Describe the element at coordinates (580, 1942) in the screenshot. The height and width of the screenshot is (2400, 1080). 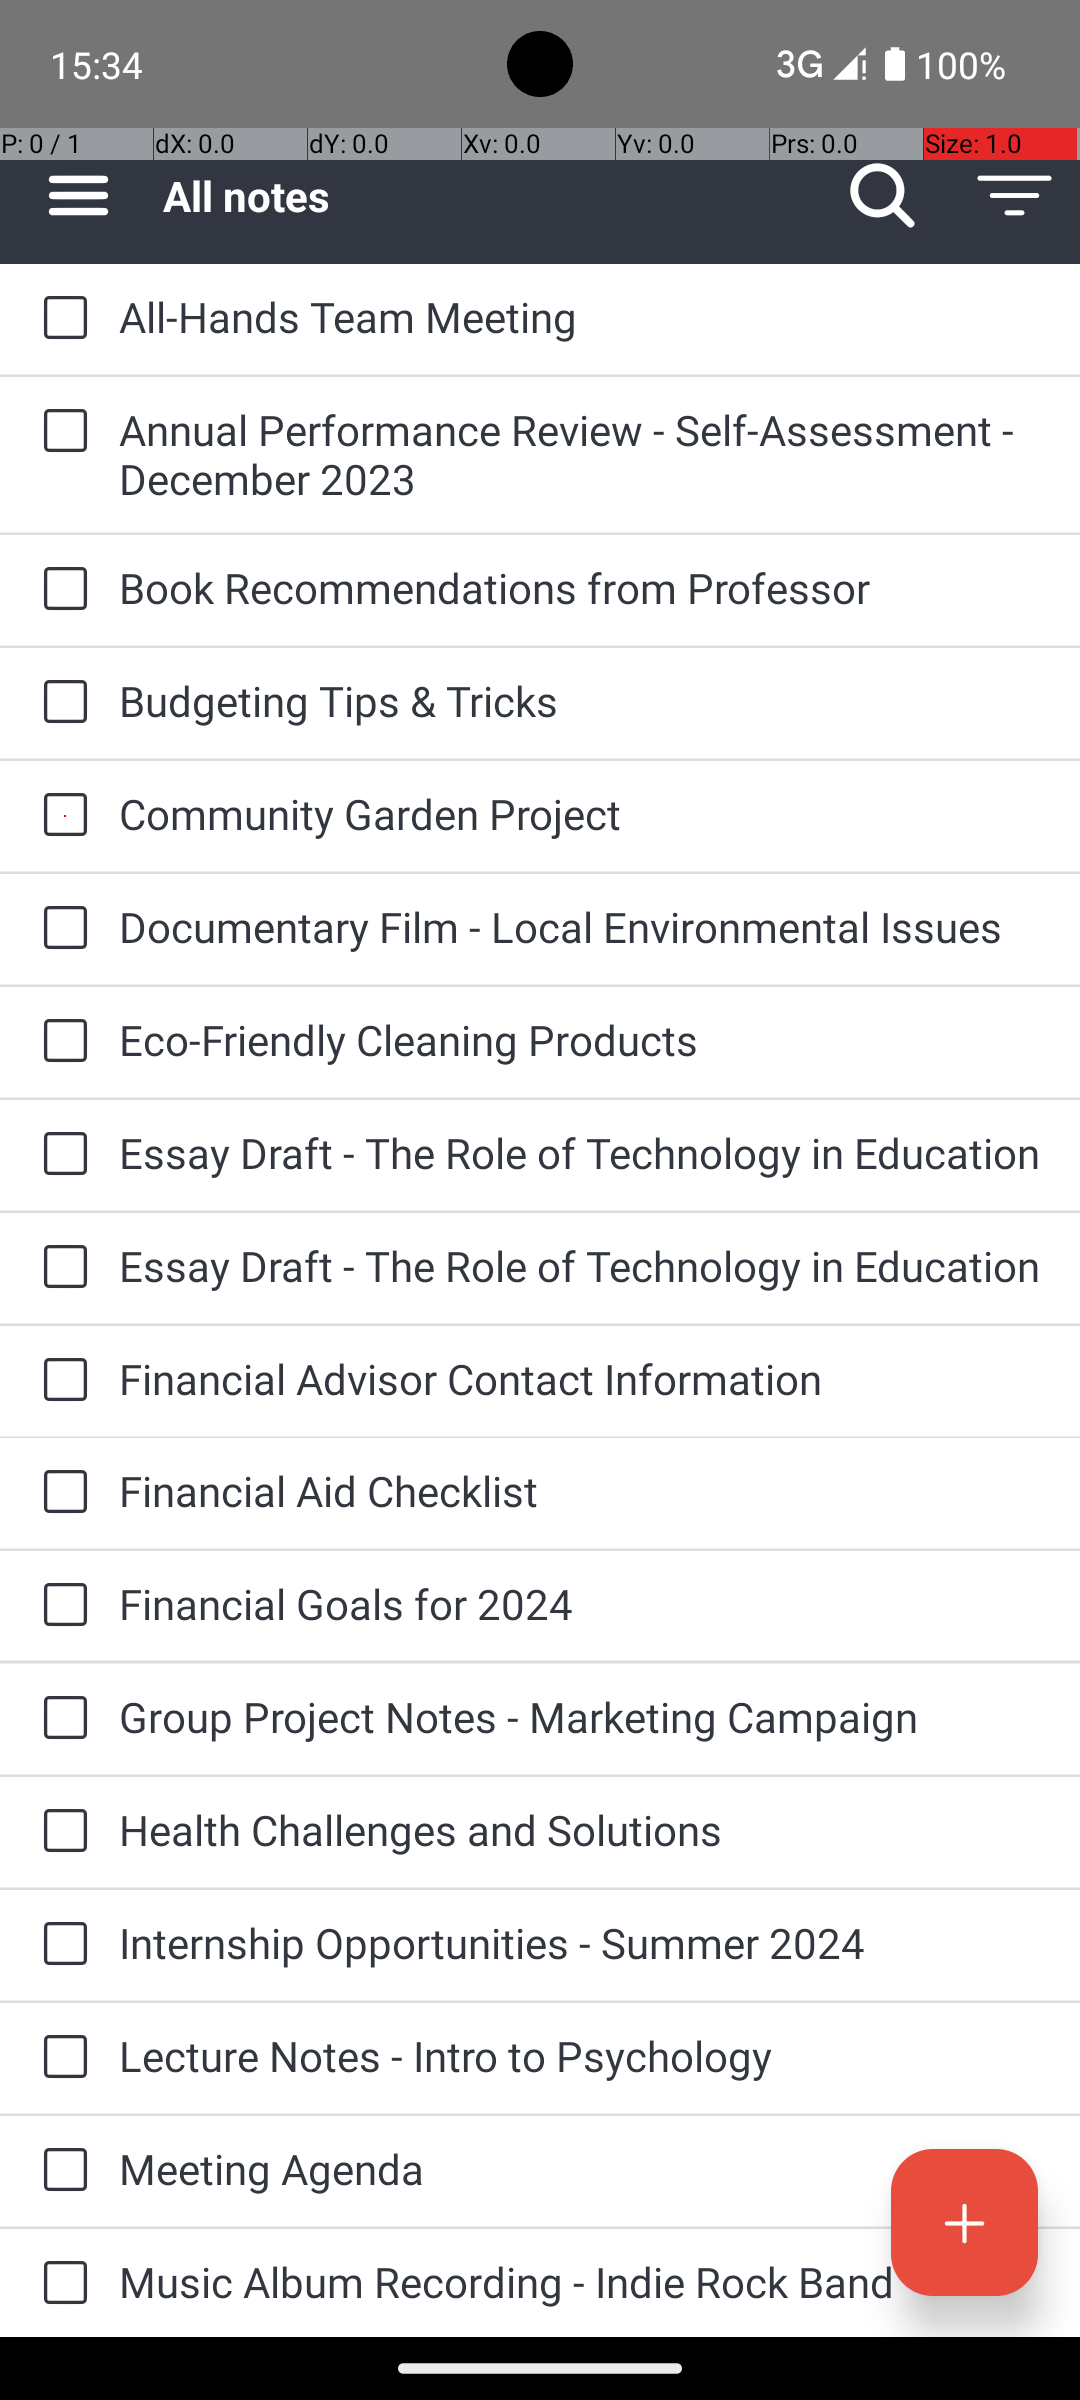
I see `Internship Opportunities - Summer 2024` at that location.